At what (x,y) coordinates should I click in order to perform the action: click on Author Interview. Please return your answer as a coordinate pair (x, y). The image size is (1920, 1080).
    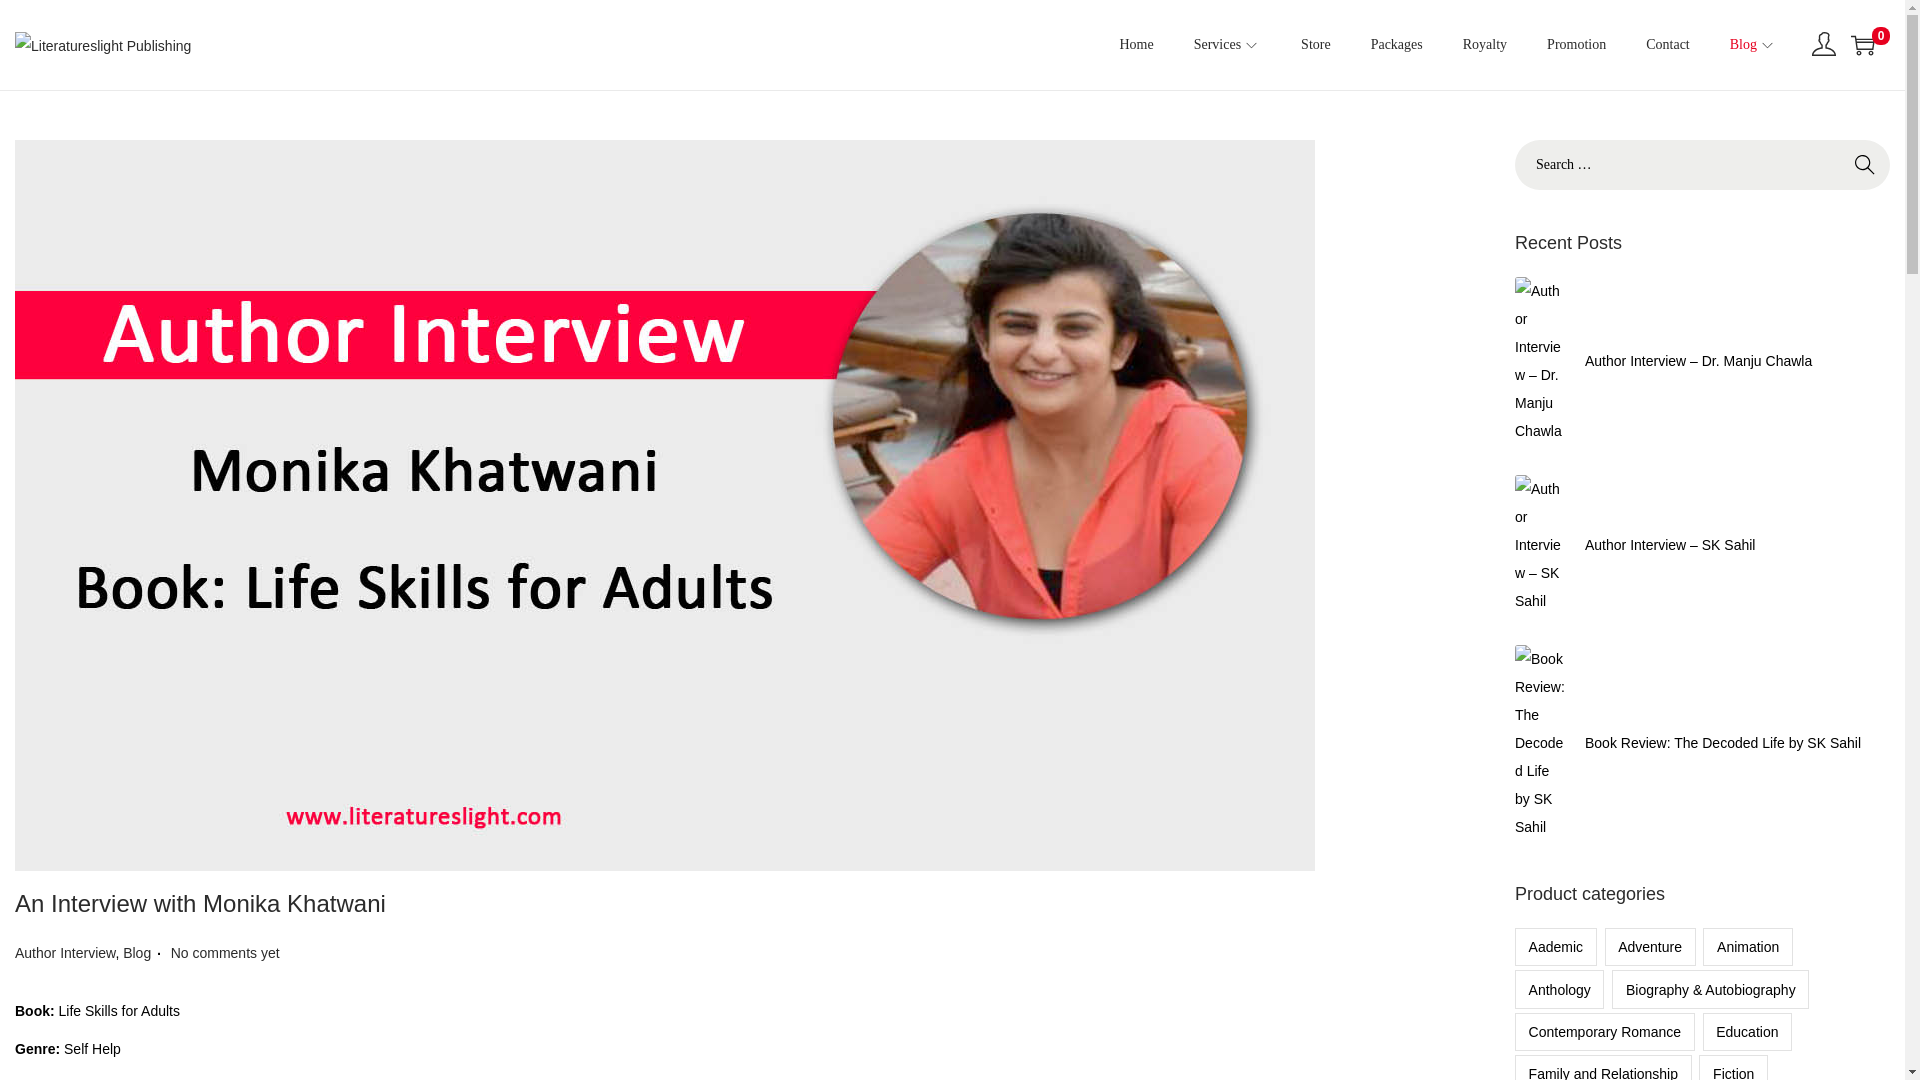
    Looking at the image, I should click on (65, 953).